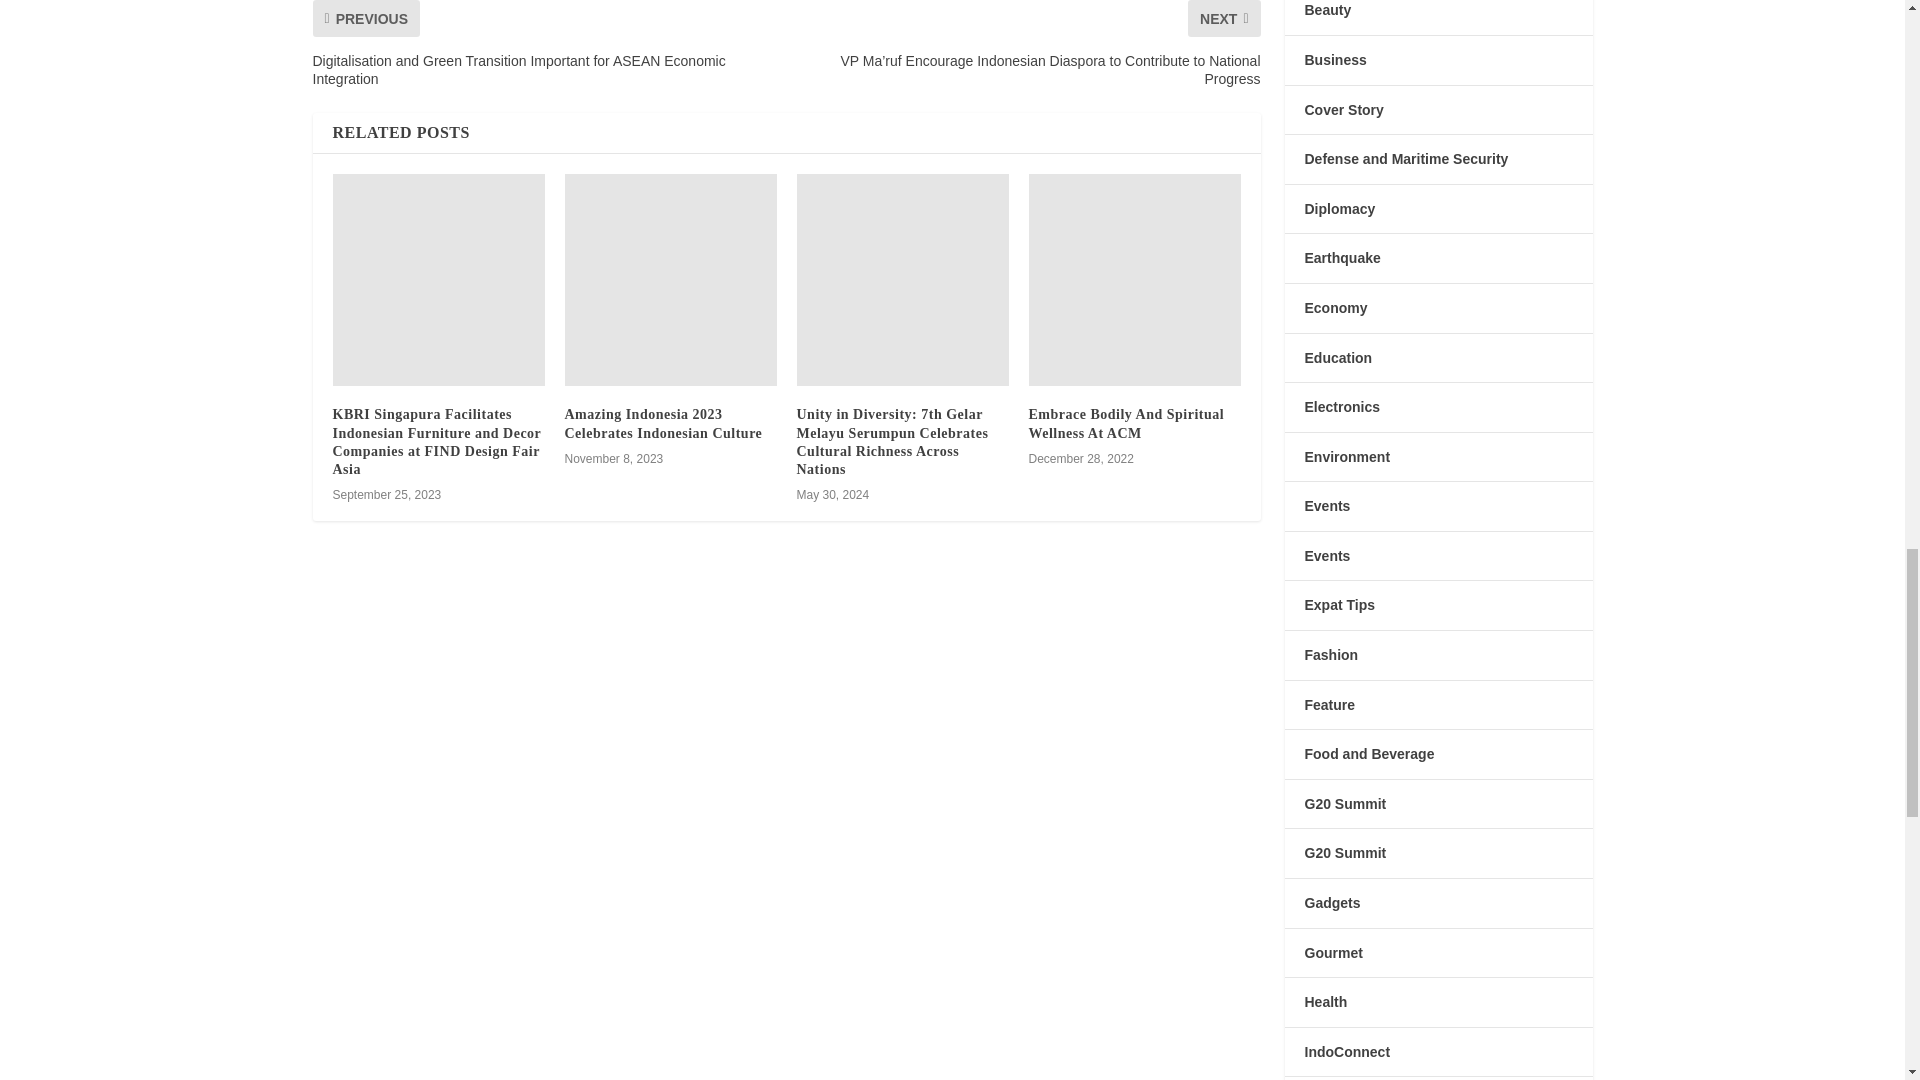  Describe the element at coordinates (670, 279) in the screenshot. I see `Amazing Indonesia 2023 Celebrates Indonesian Culture` at that location.